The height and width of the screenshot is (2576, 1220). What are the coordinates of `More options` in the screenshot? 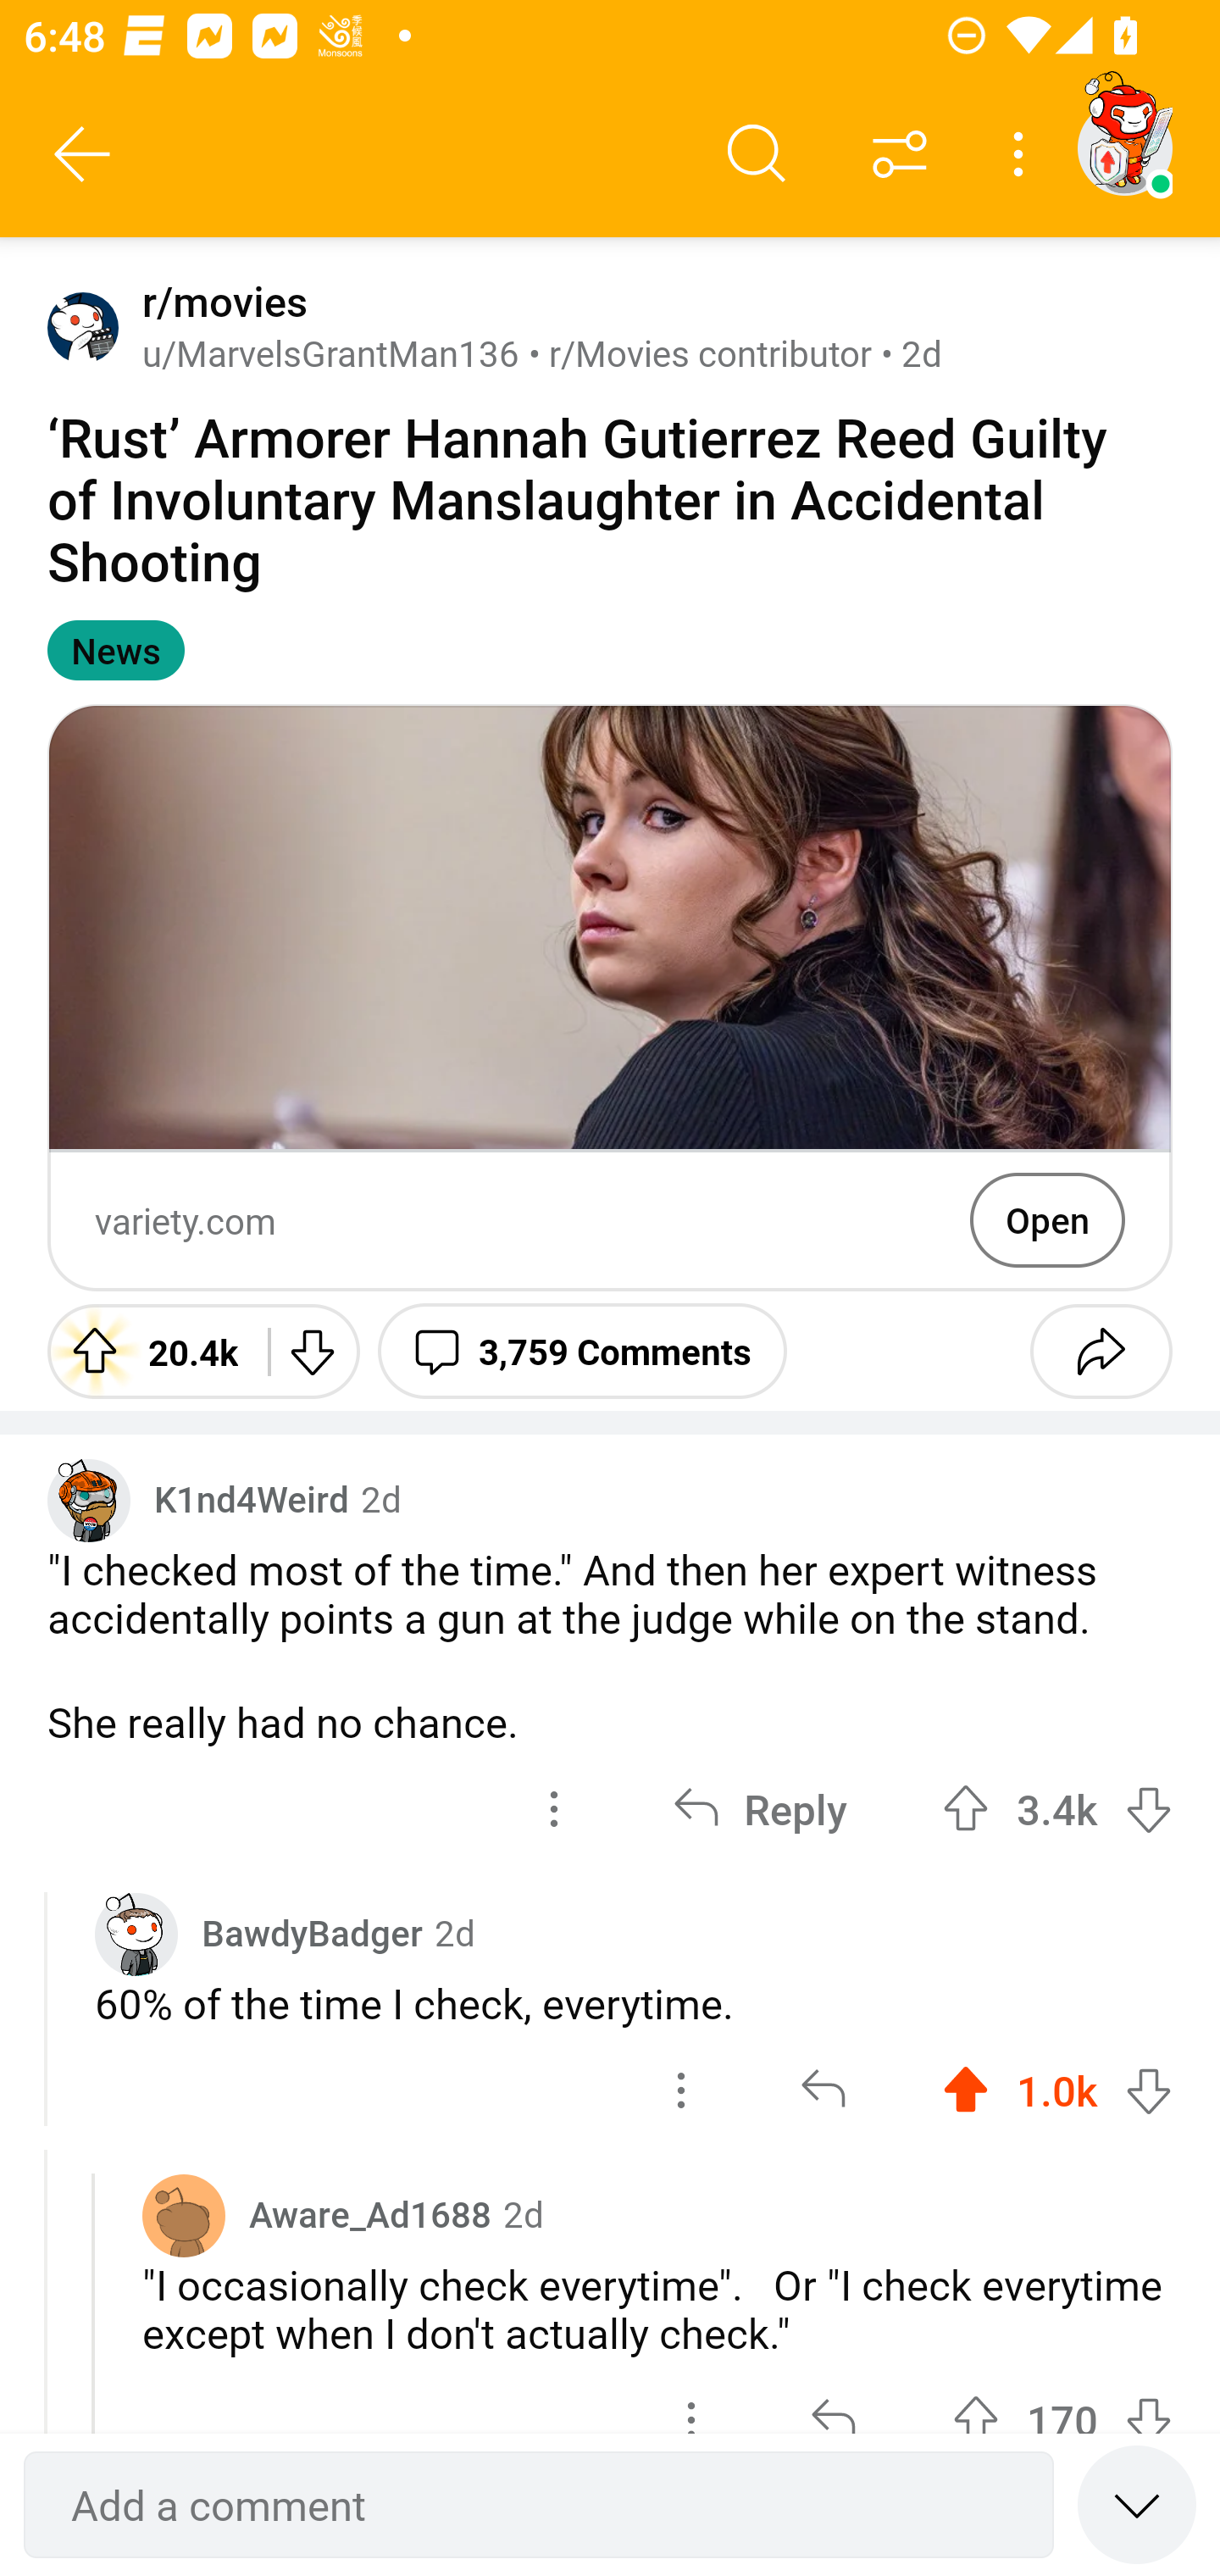 It's located at (1023, 154).